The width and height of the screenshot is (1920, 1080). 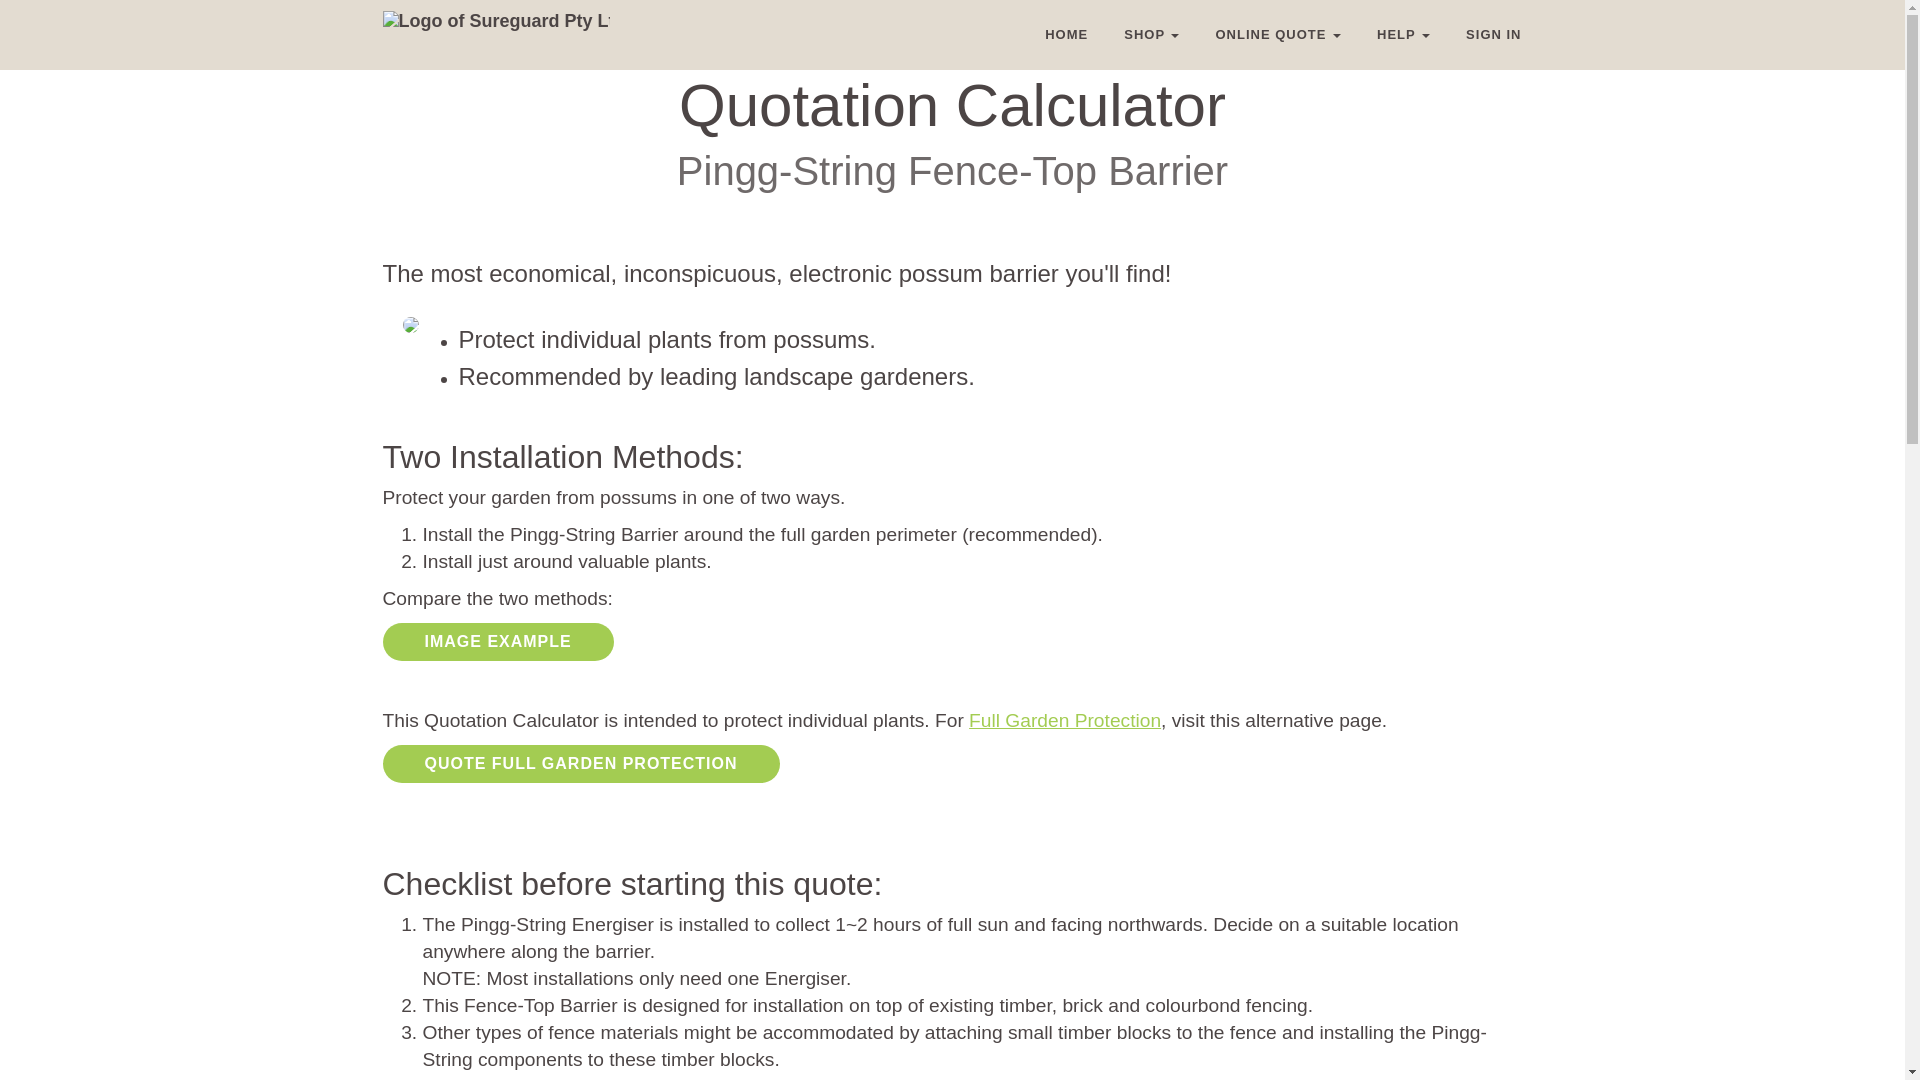 What do you see at coordinates (1493, 34) in the screenshot?
I see `SIGN IN` at bounding box center [1493, 34].